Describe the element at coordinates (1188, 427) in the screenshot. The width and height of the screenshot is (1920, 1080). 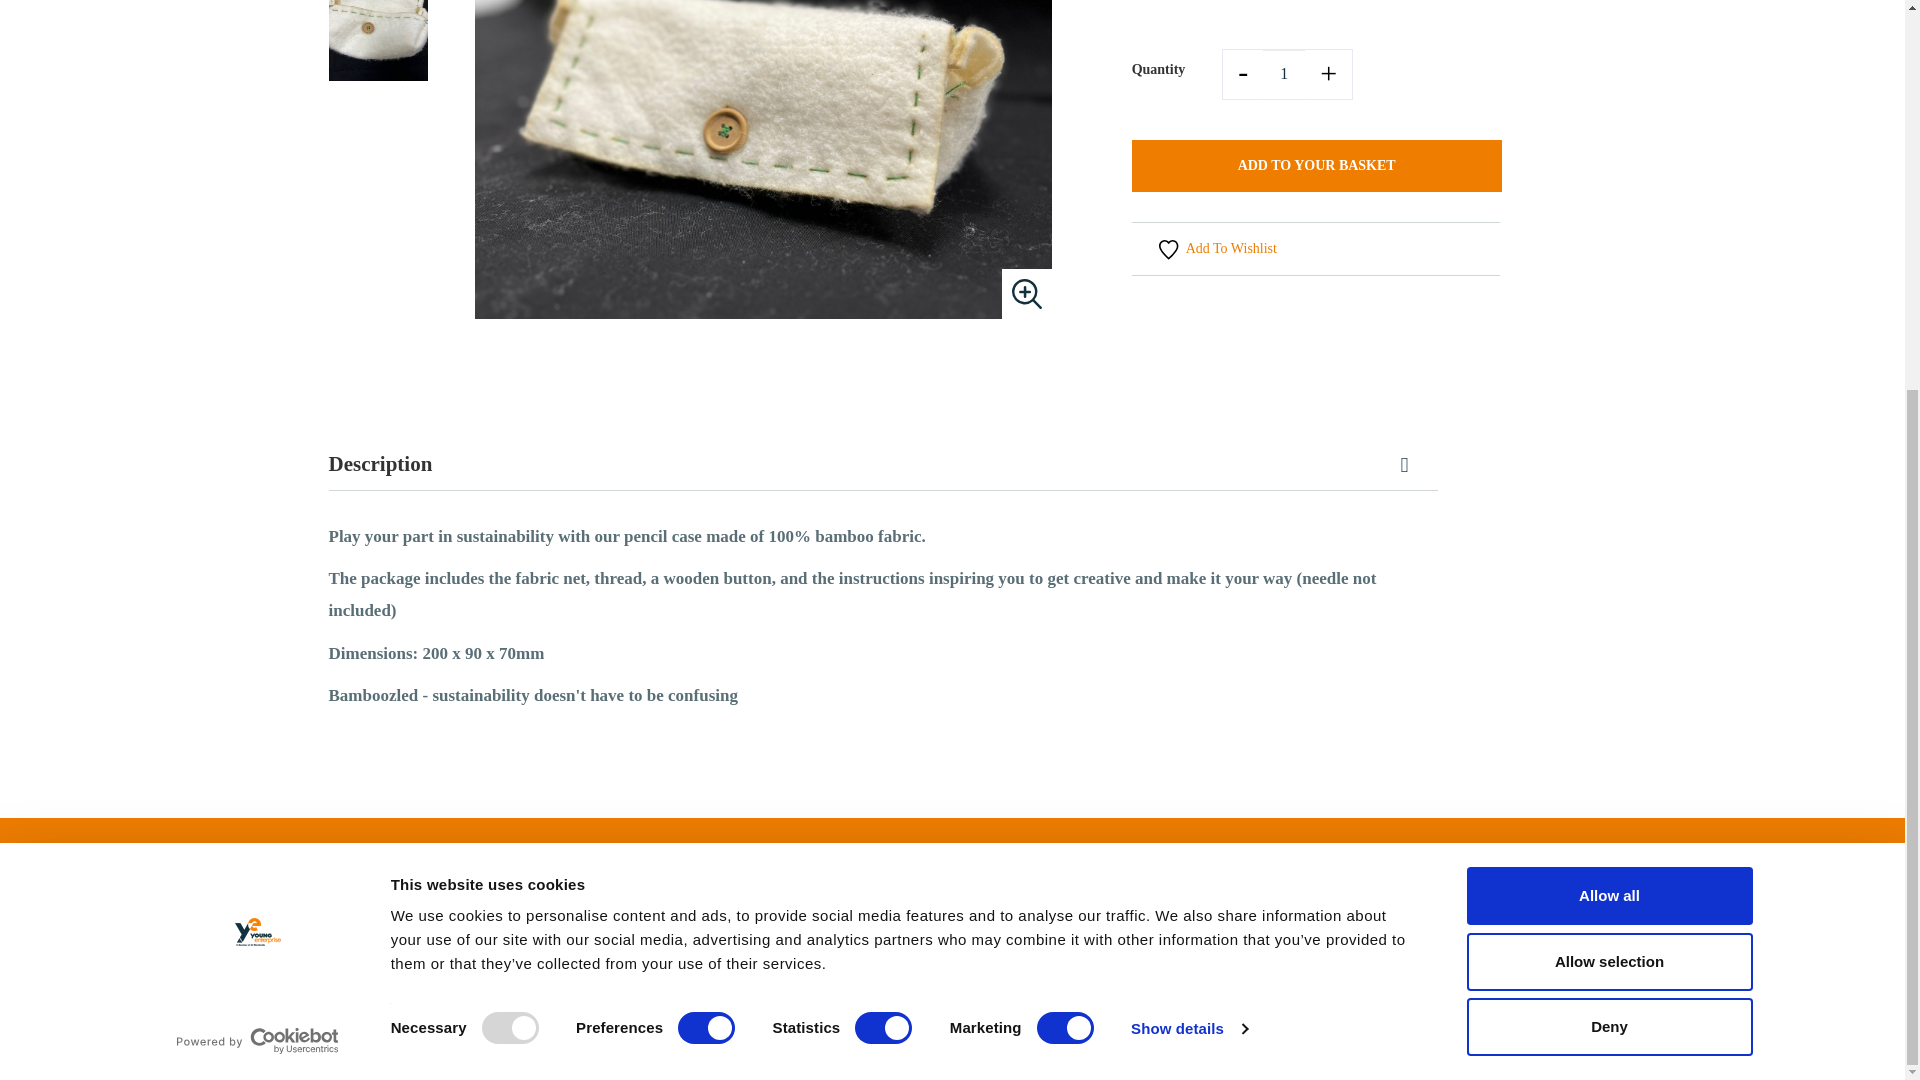
I see `Show details` at that location.